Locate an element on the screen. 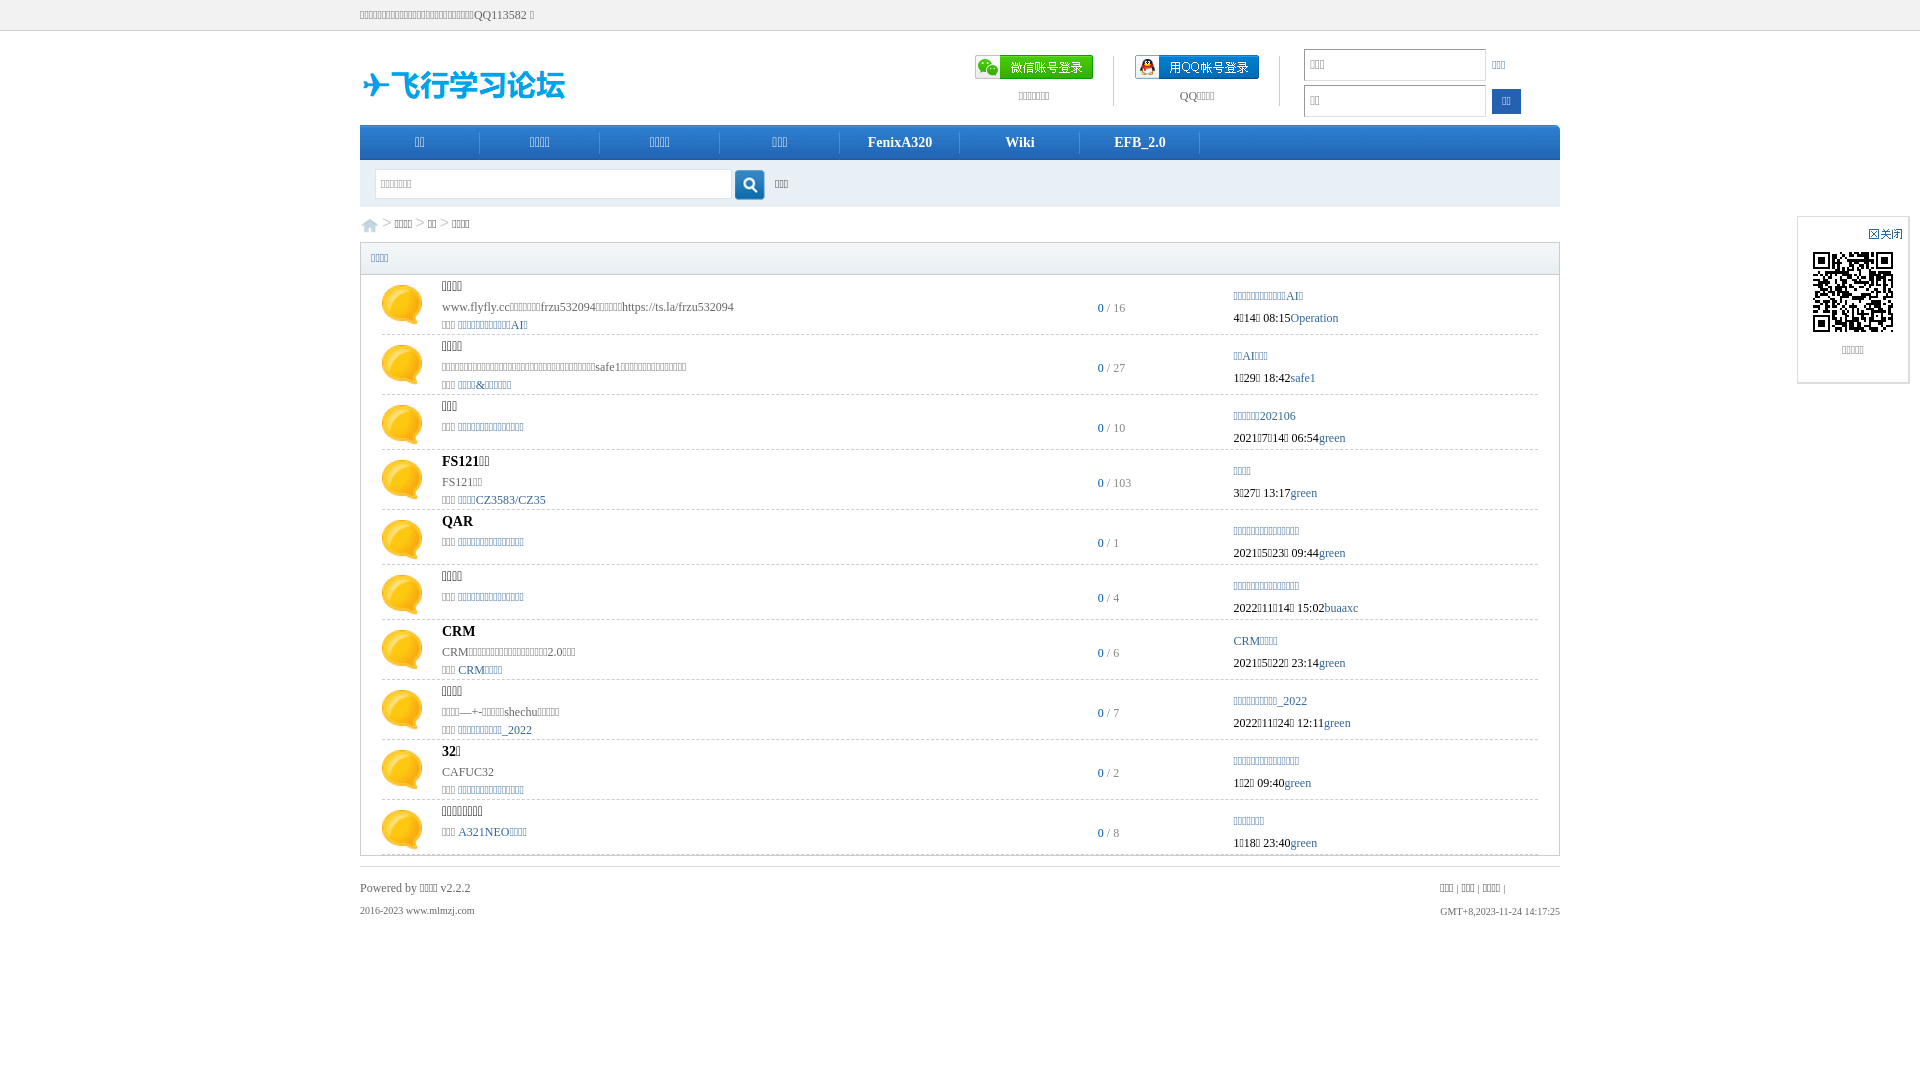 This screenshot has width=1920, height=1080. EFB_2.0 is located at coordinates (1140, 142).